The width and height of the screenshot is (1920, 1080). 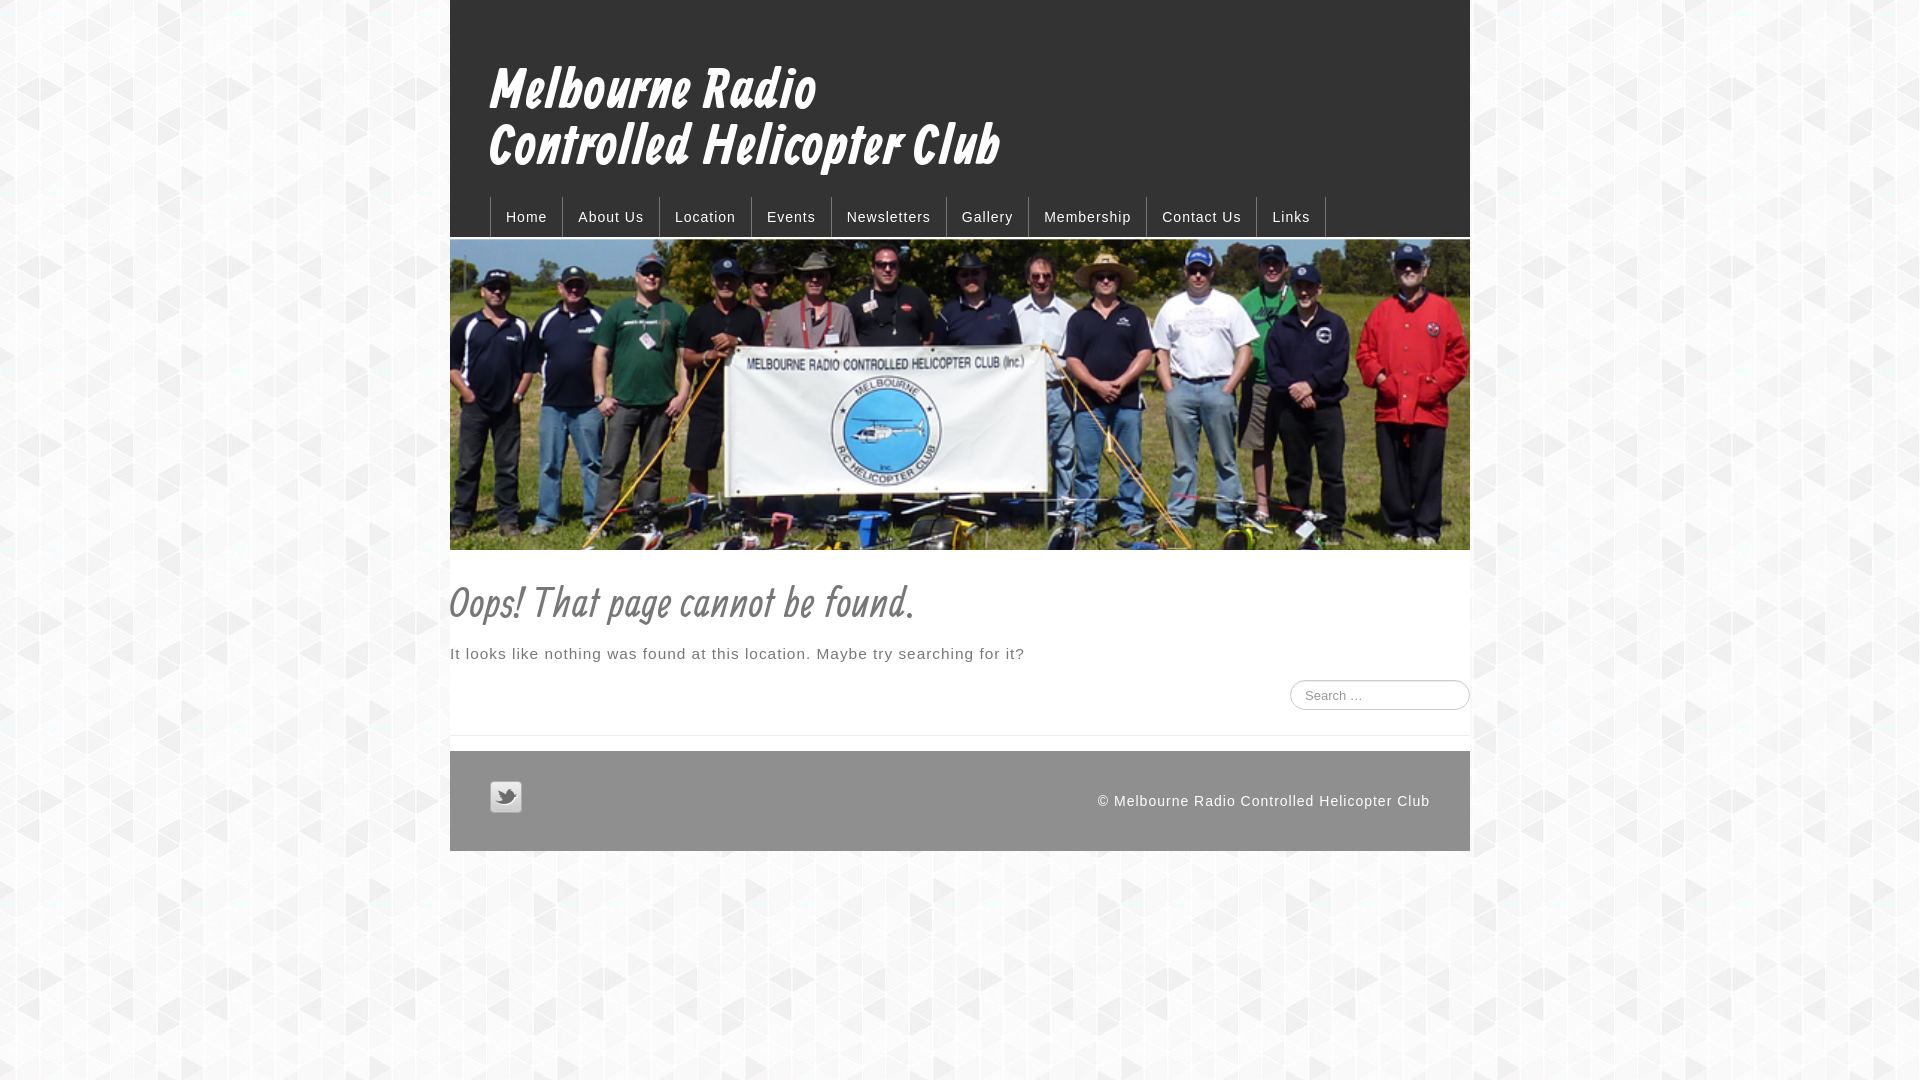 I want to click on Events, so click(x=792, y=217).